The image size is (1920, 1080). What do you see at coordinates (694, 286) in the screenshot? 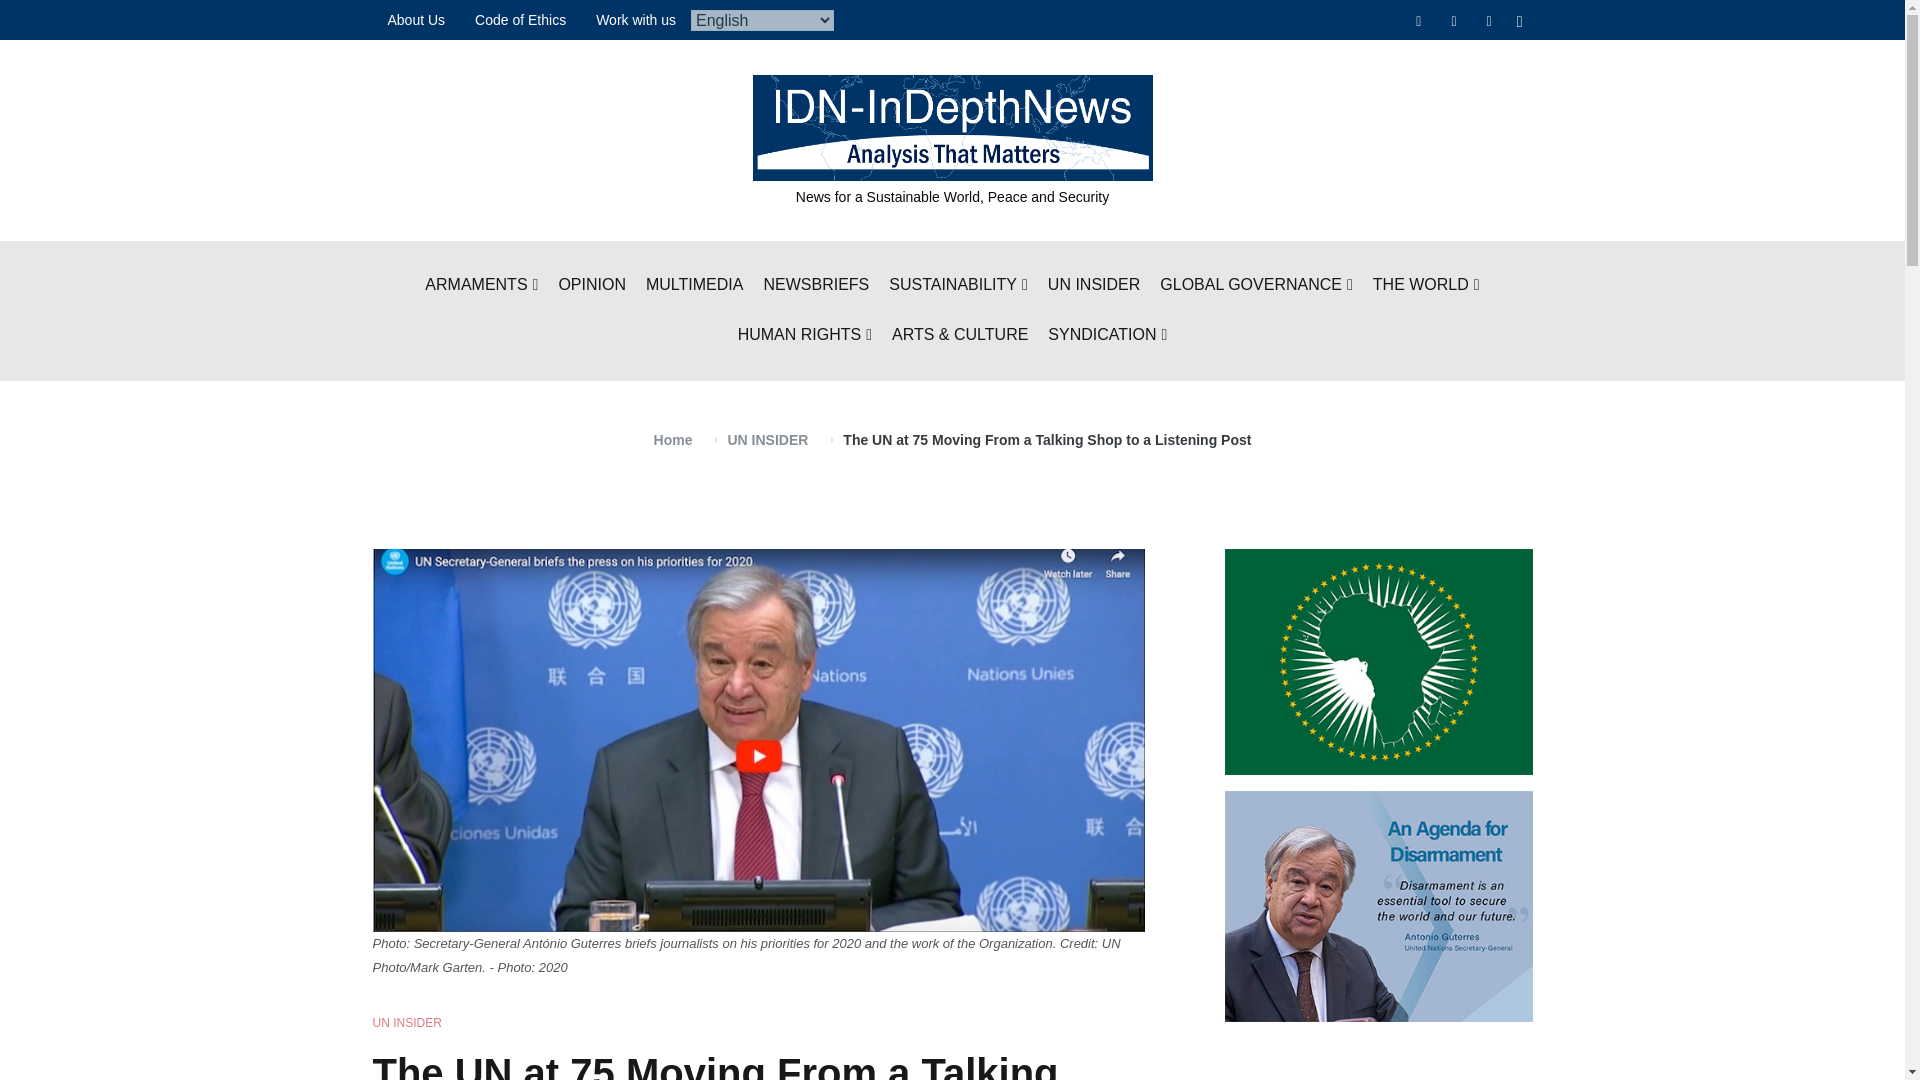
I see `MULTIMEDIA` at bounding box center [694, 286].